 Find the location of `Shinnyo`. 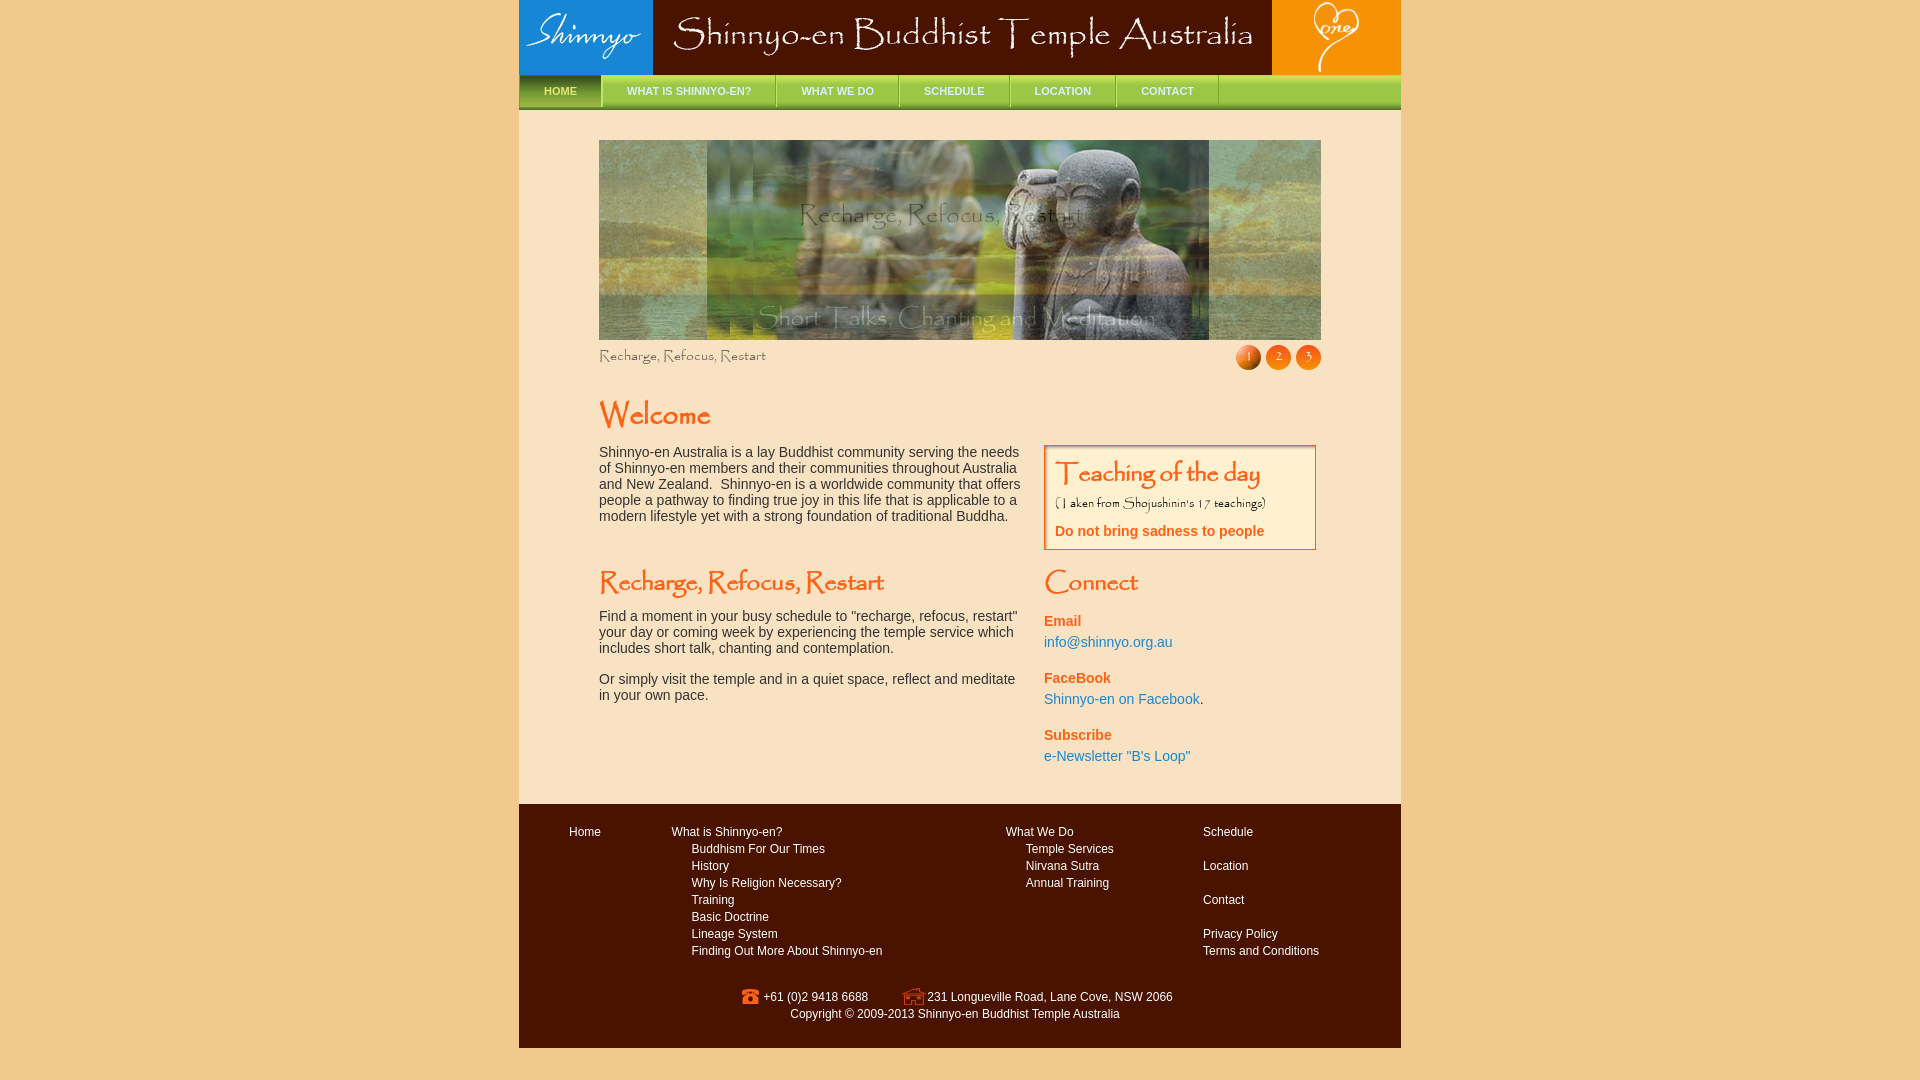

Shinnyo is located at coordinates (586, 44).